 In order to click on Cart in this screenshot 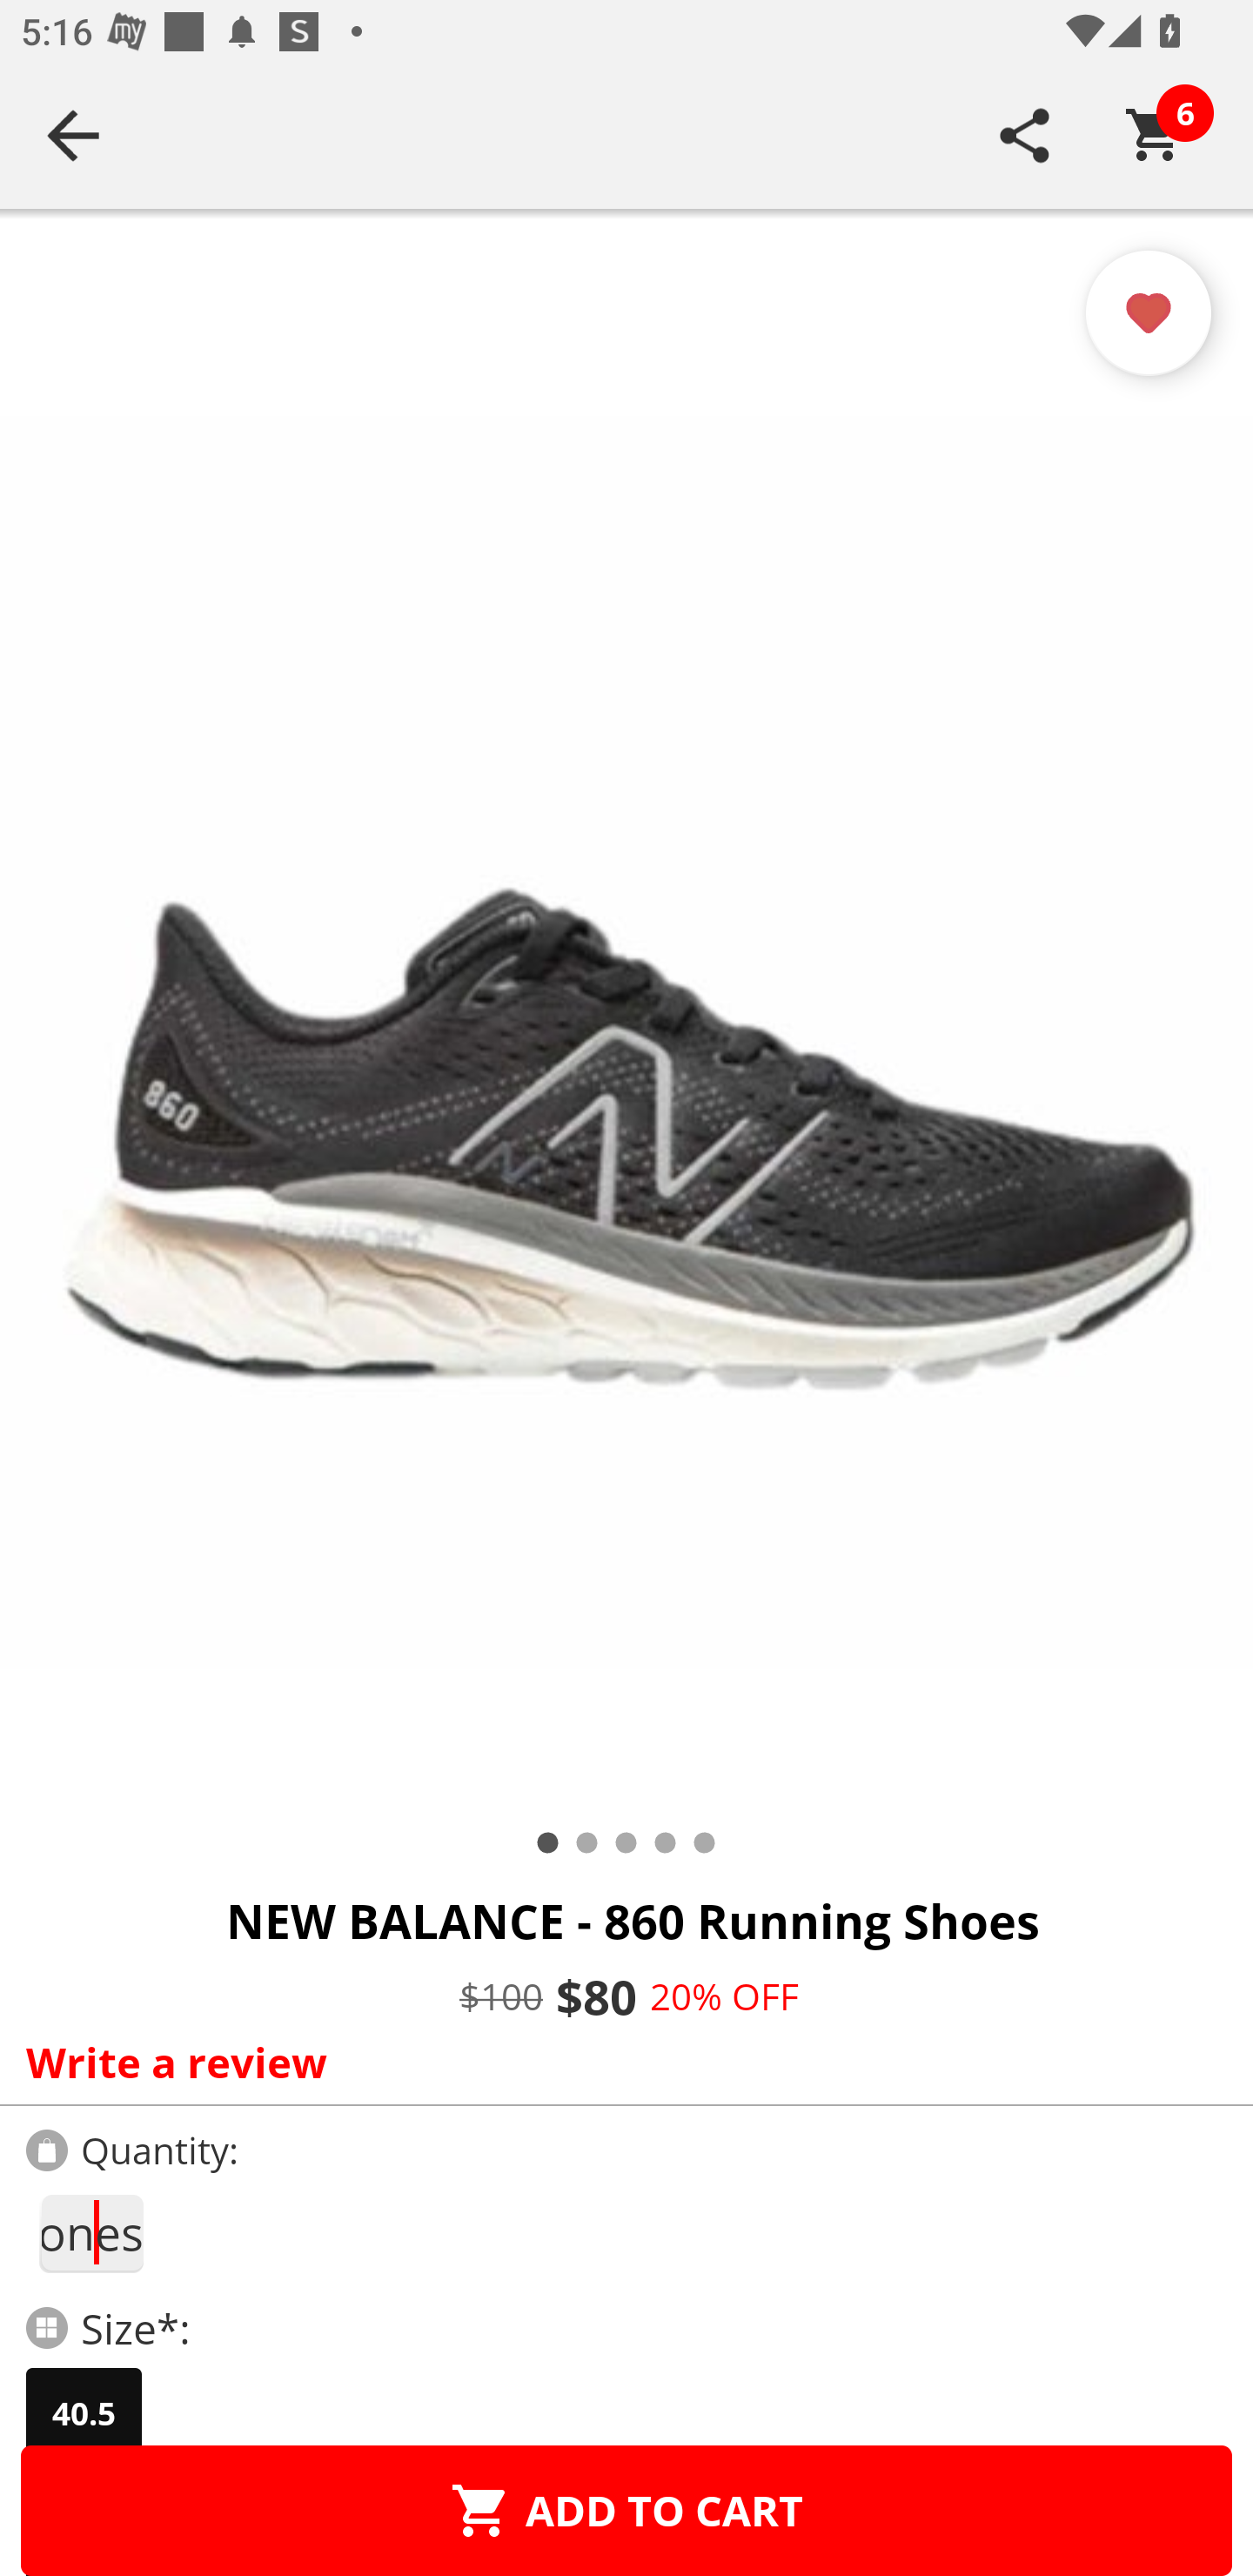, I will do `click(1155, 135)`.